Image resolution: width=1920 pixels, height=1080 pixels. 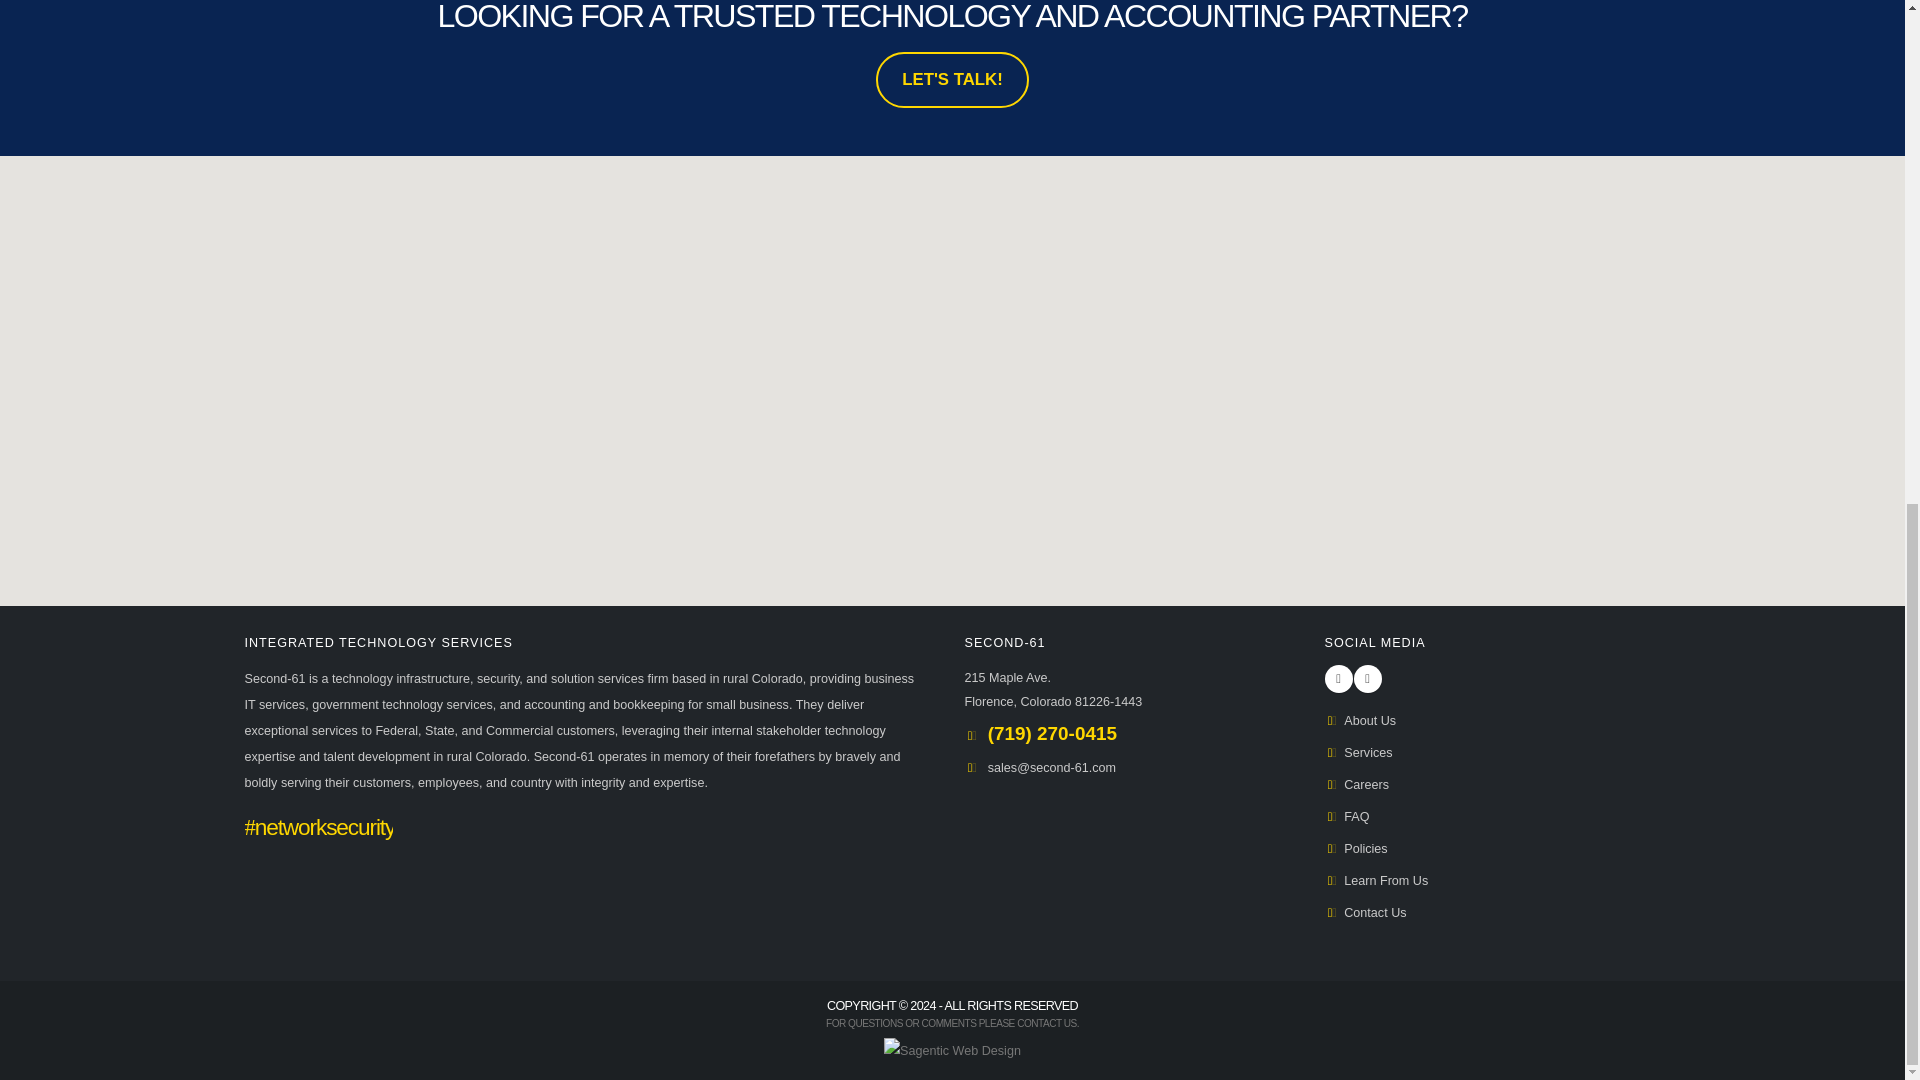 I want to click on Linkedin, so click(x=952, y=1024).